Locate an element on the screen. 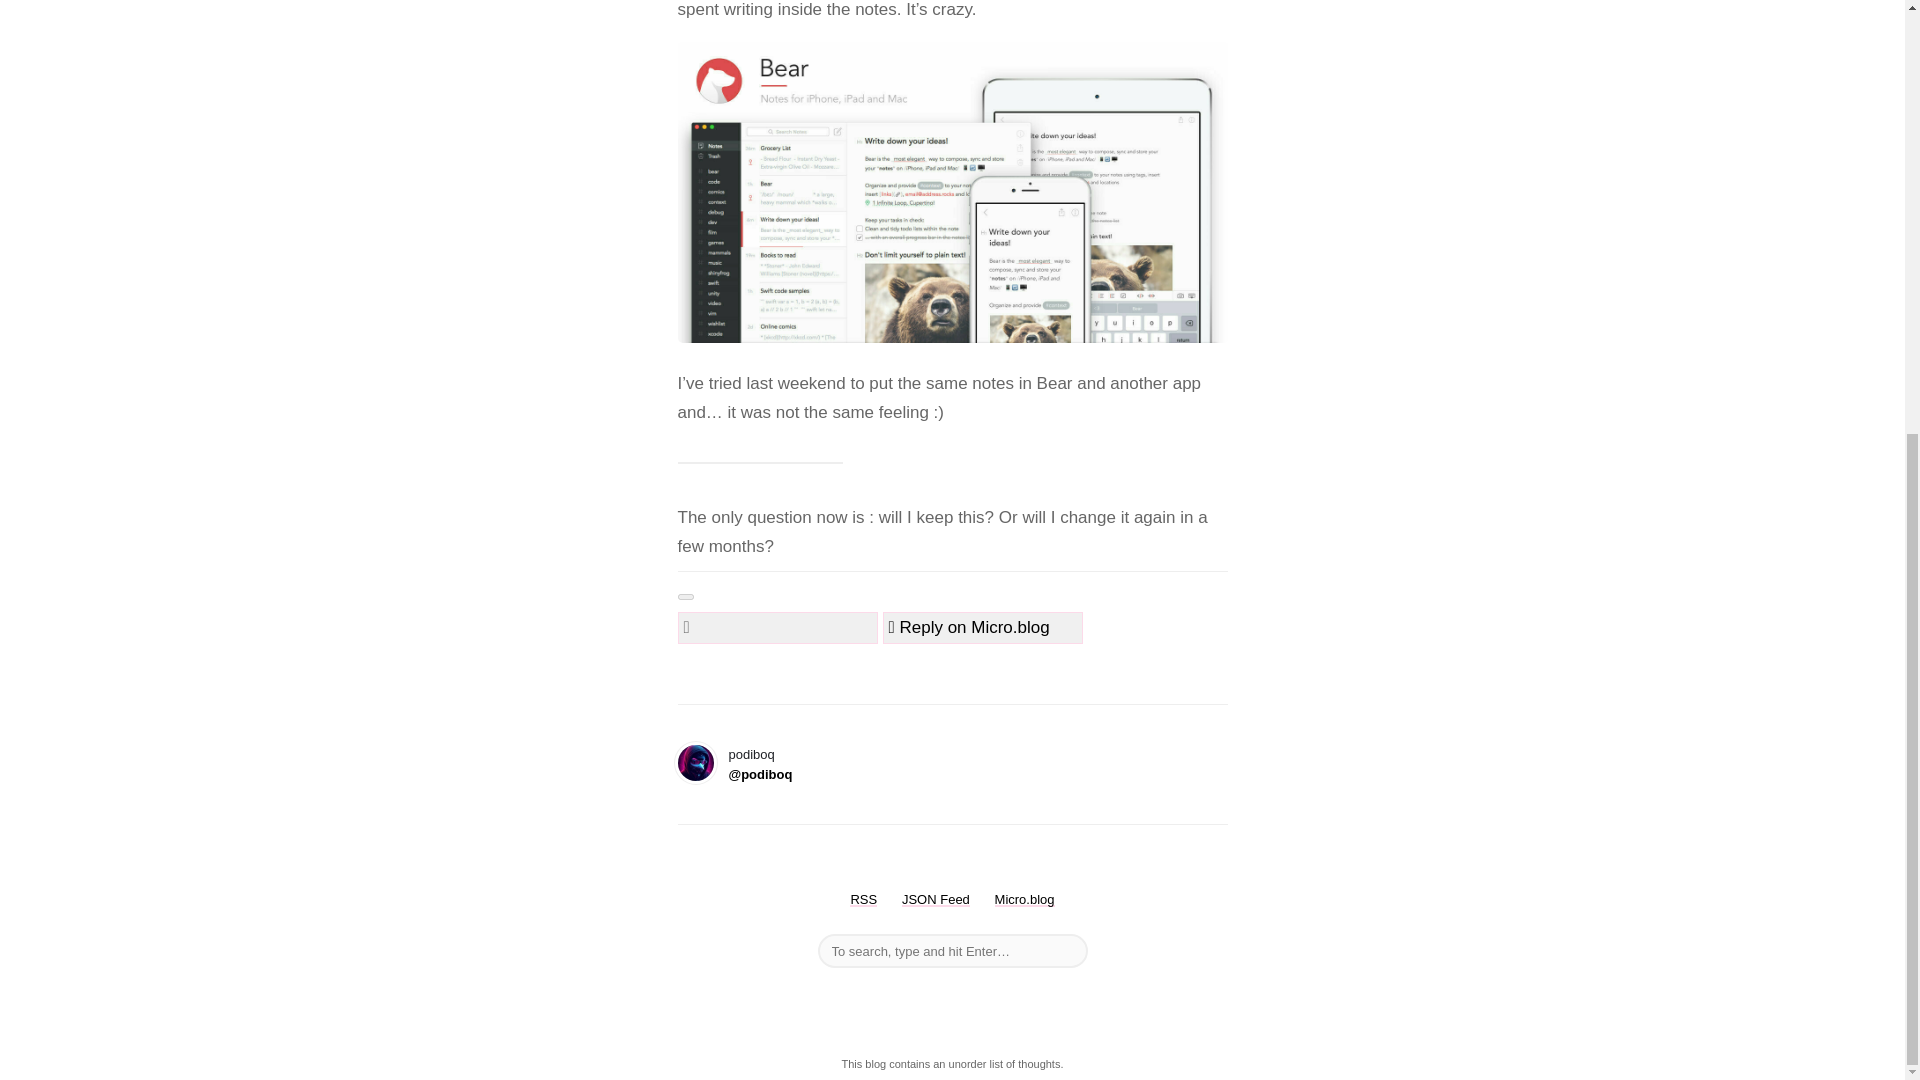  RSS is located at coordinates (864, 900).